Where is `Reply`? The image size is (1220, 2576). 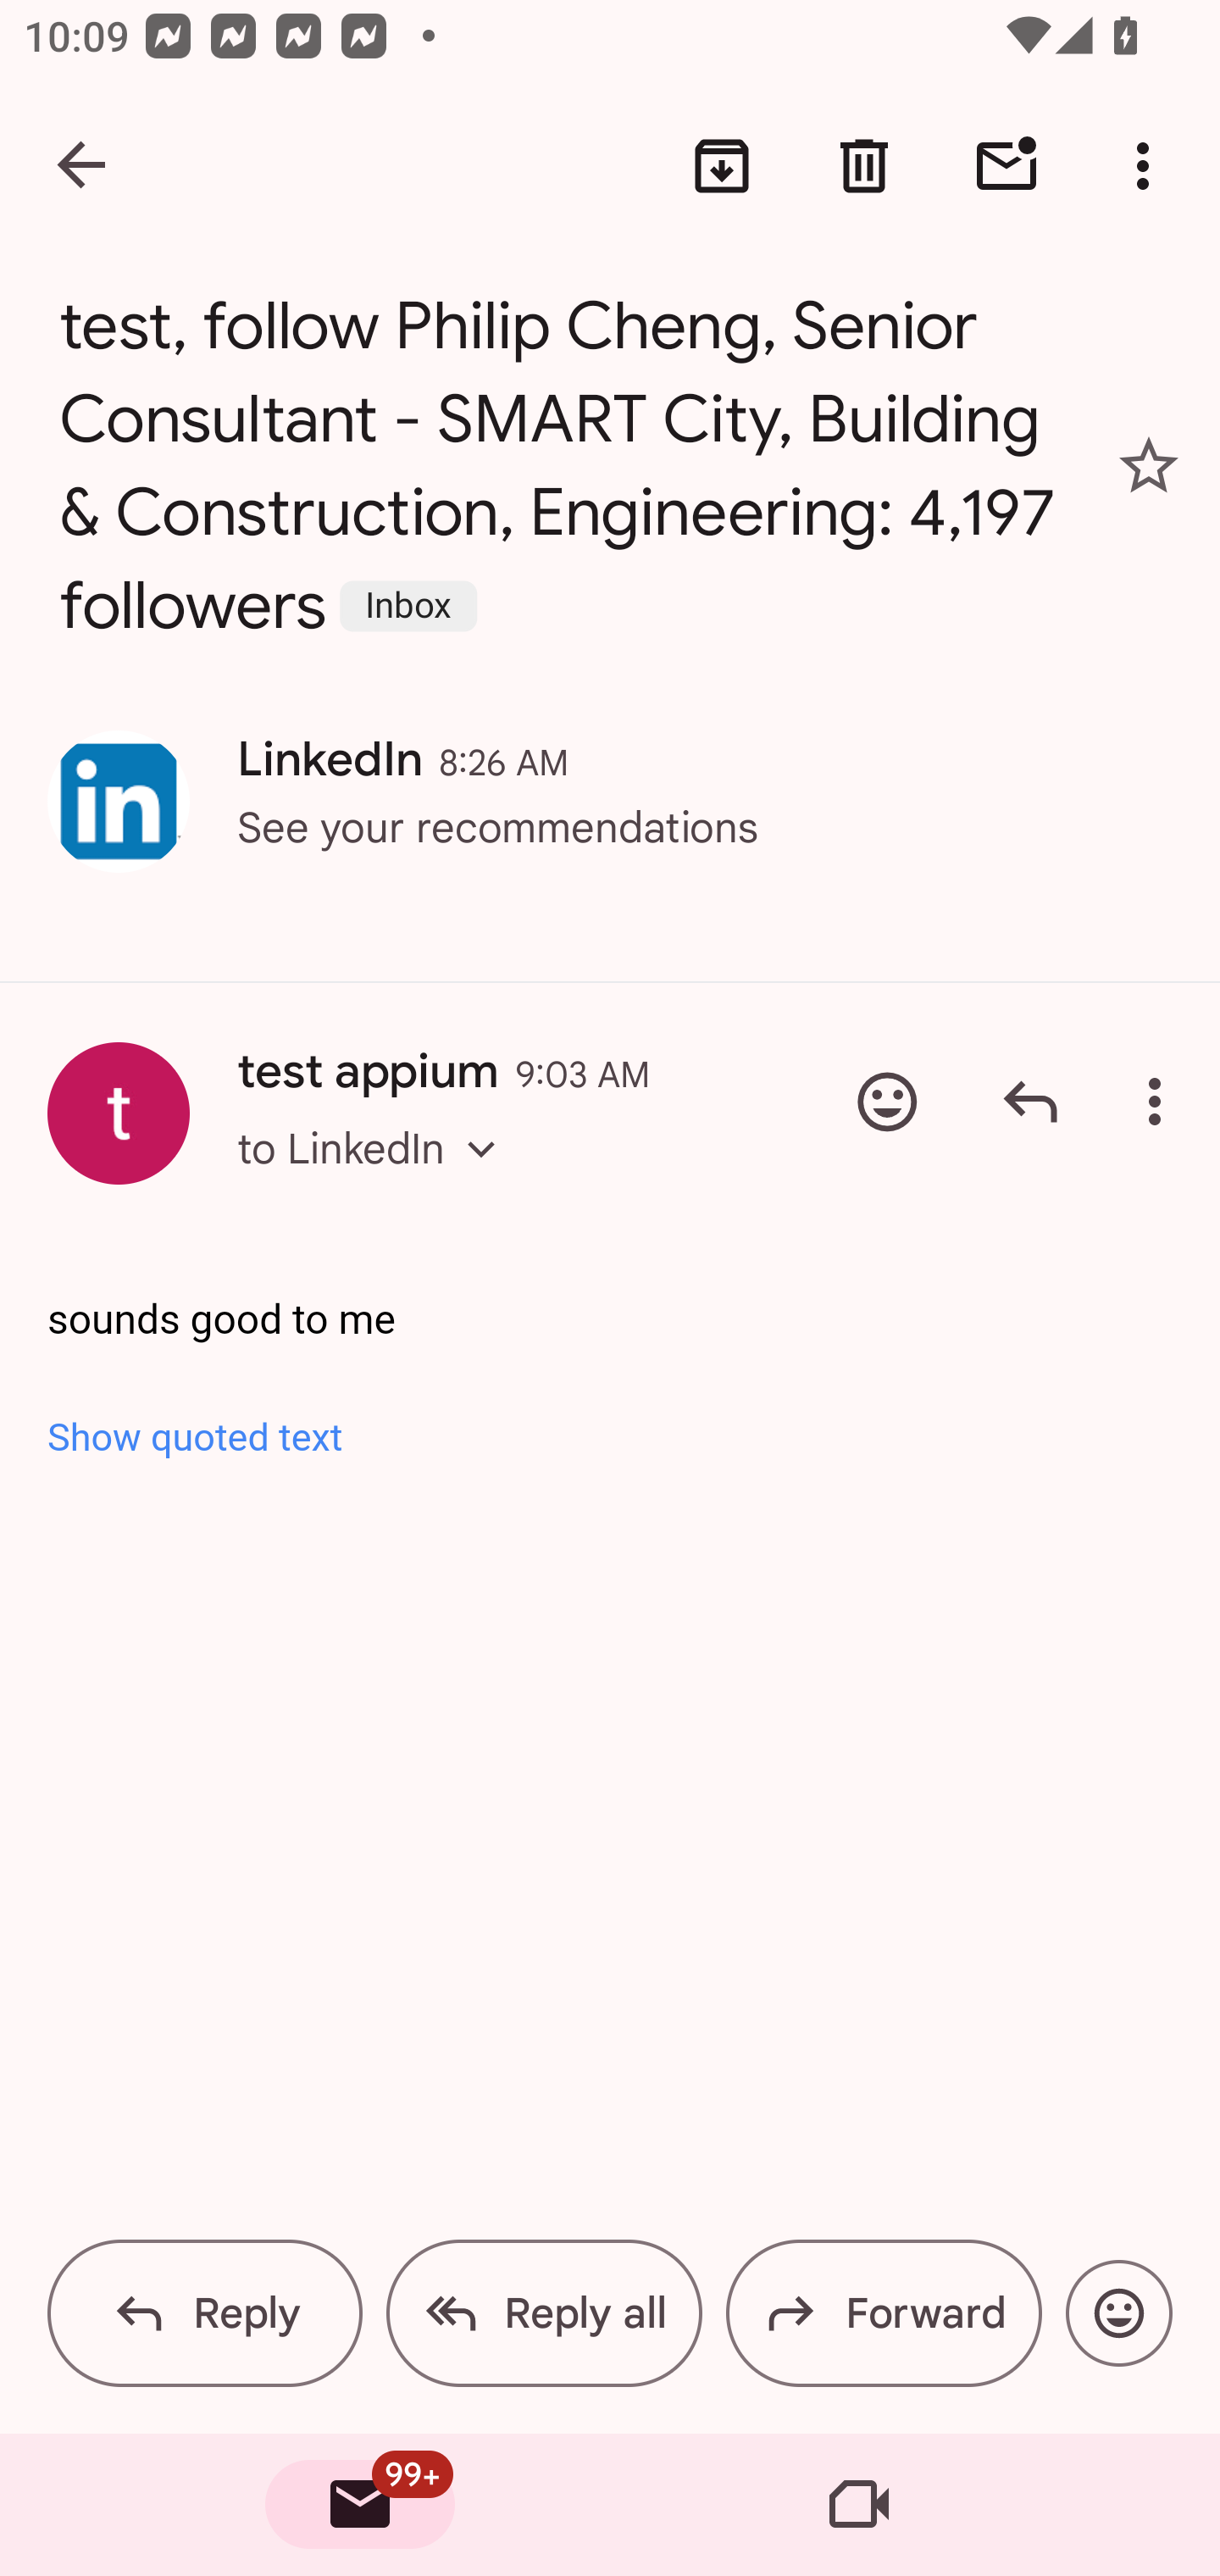
Reply is located at coordinates (1030, 1102).